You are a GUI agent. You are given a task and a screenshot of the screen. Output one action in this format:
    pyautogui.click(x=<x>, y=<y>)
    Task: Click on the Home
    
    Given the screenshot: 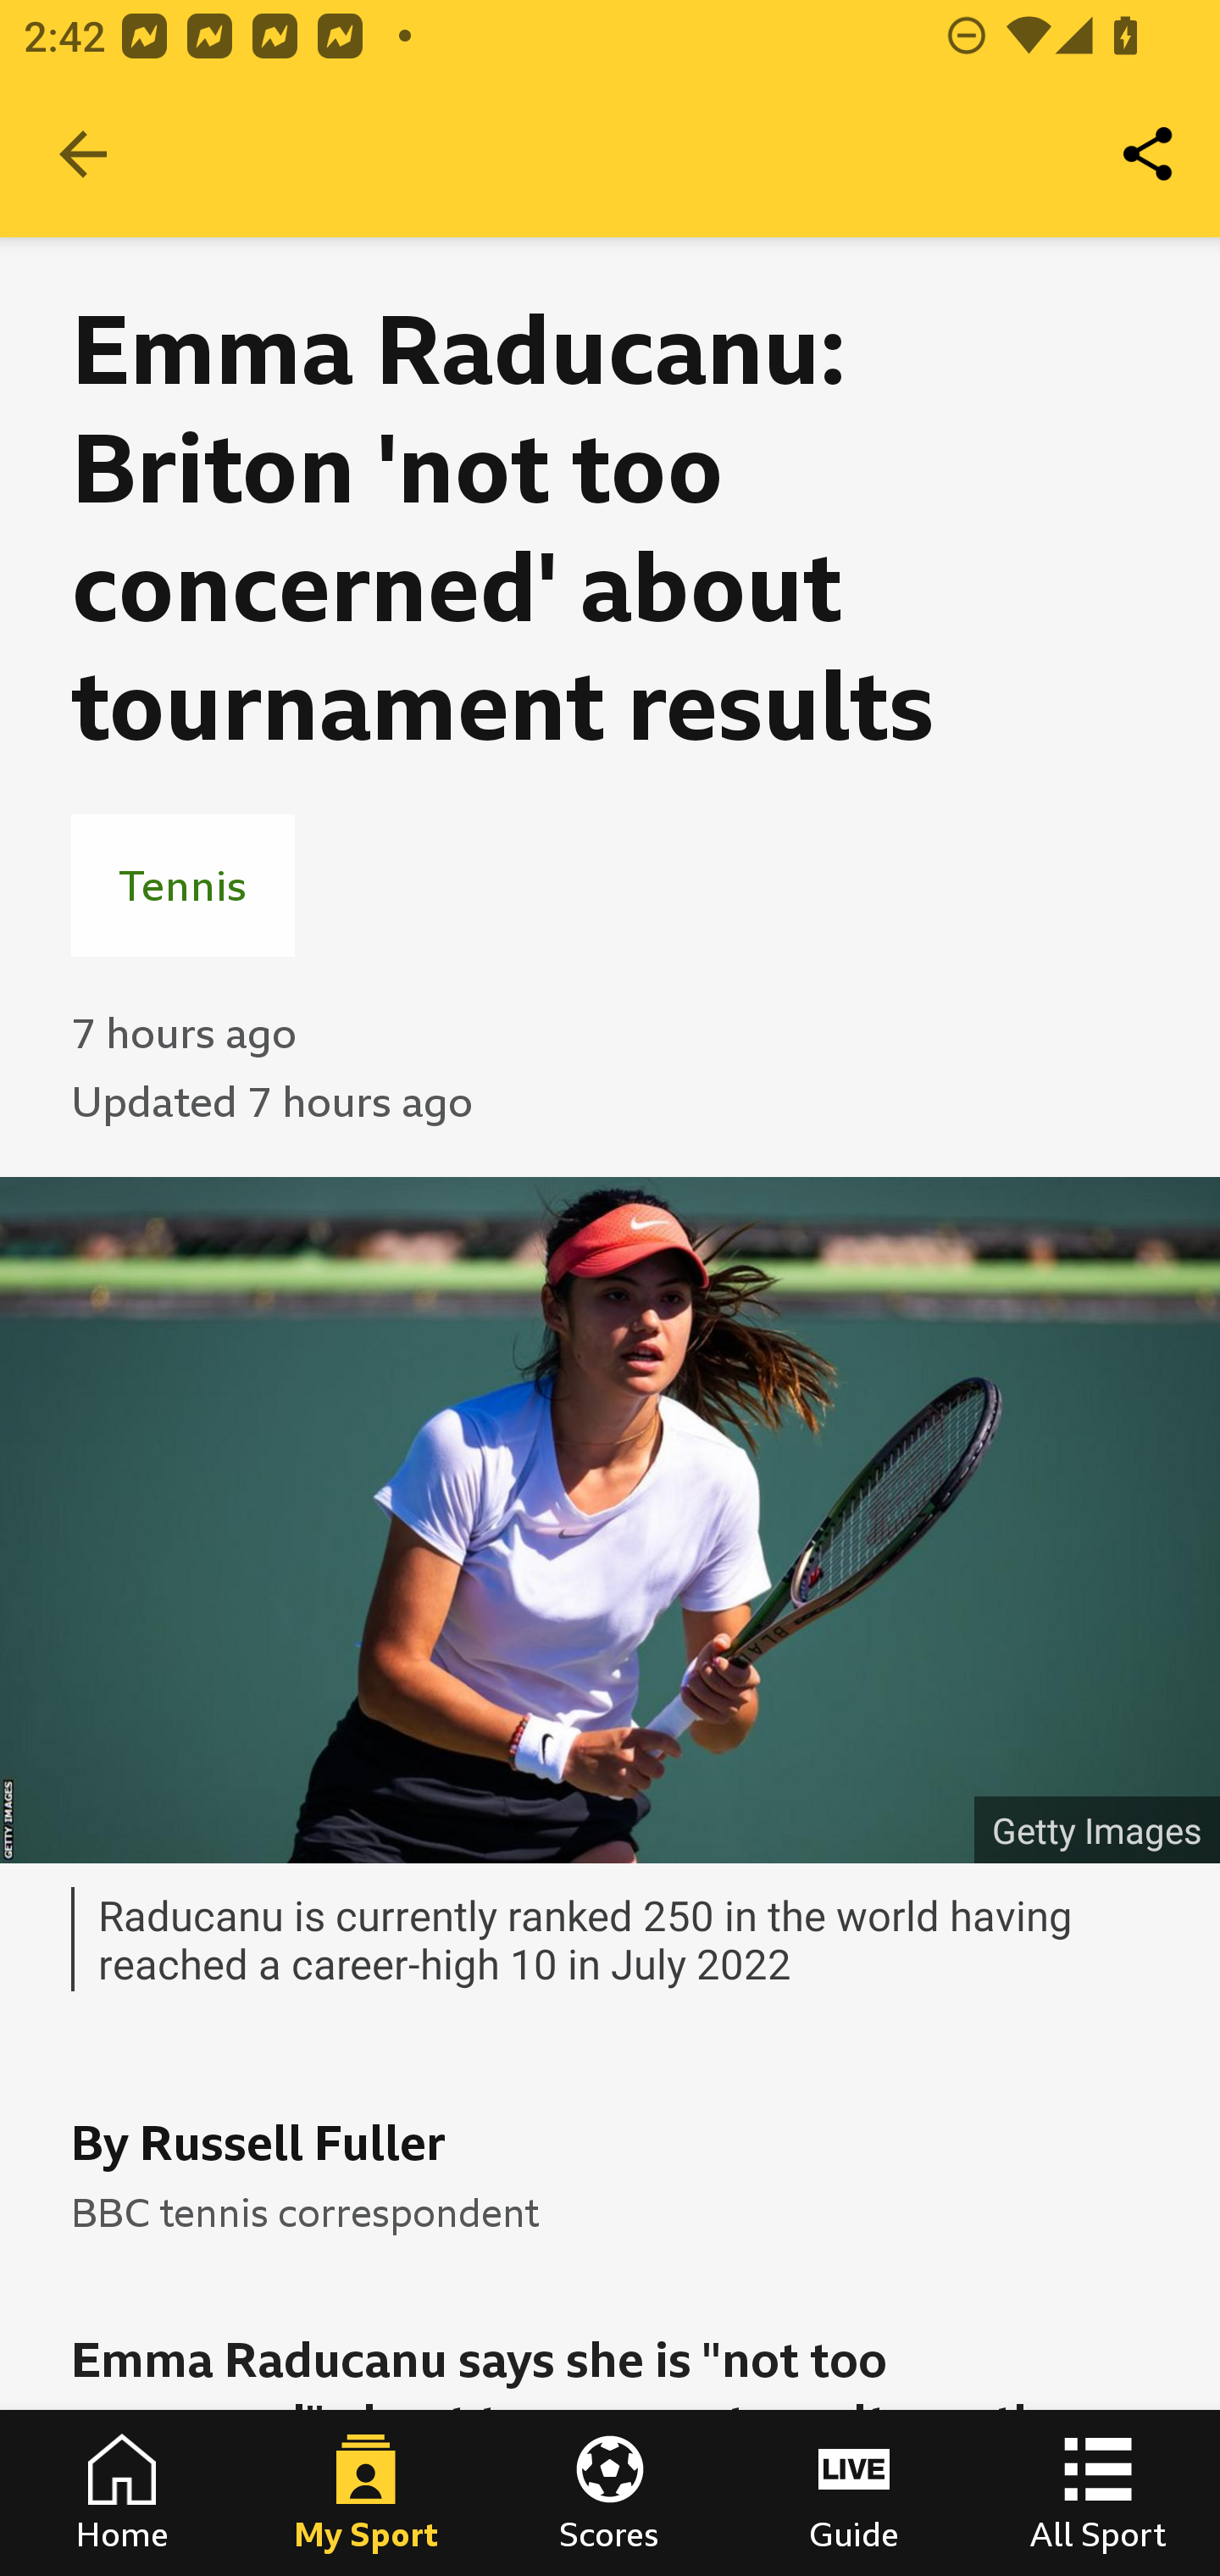 What is the action you would take?
    pyautogui.click(x=122, y=2493)
    